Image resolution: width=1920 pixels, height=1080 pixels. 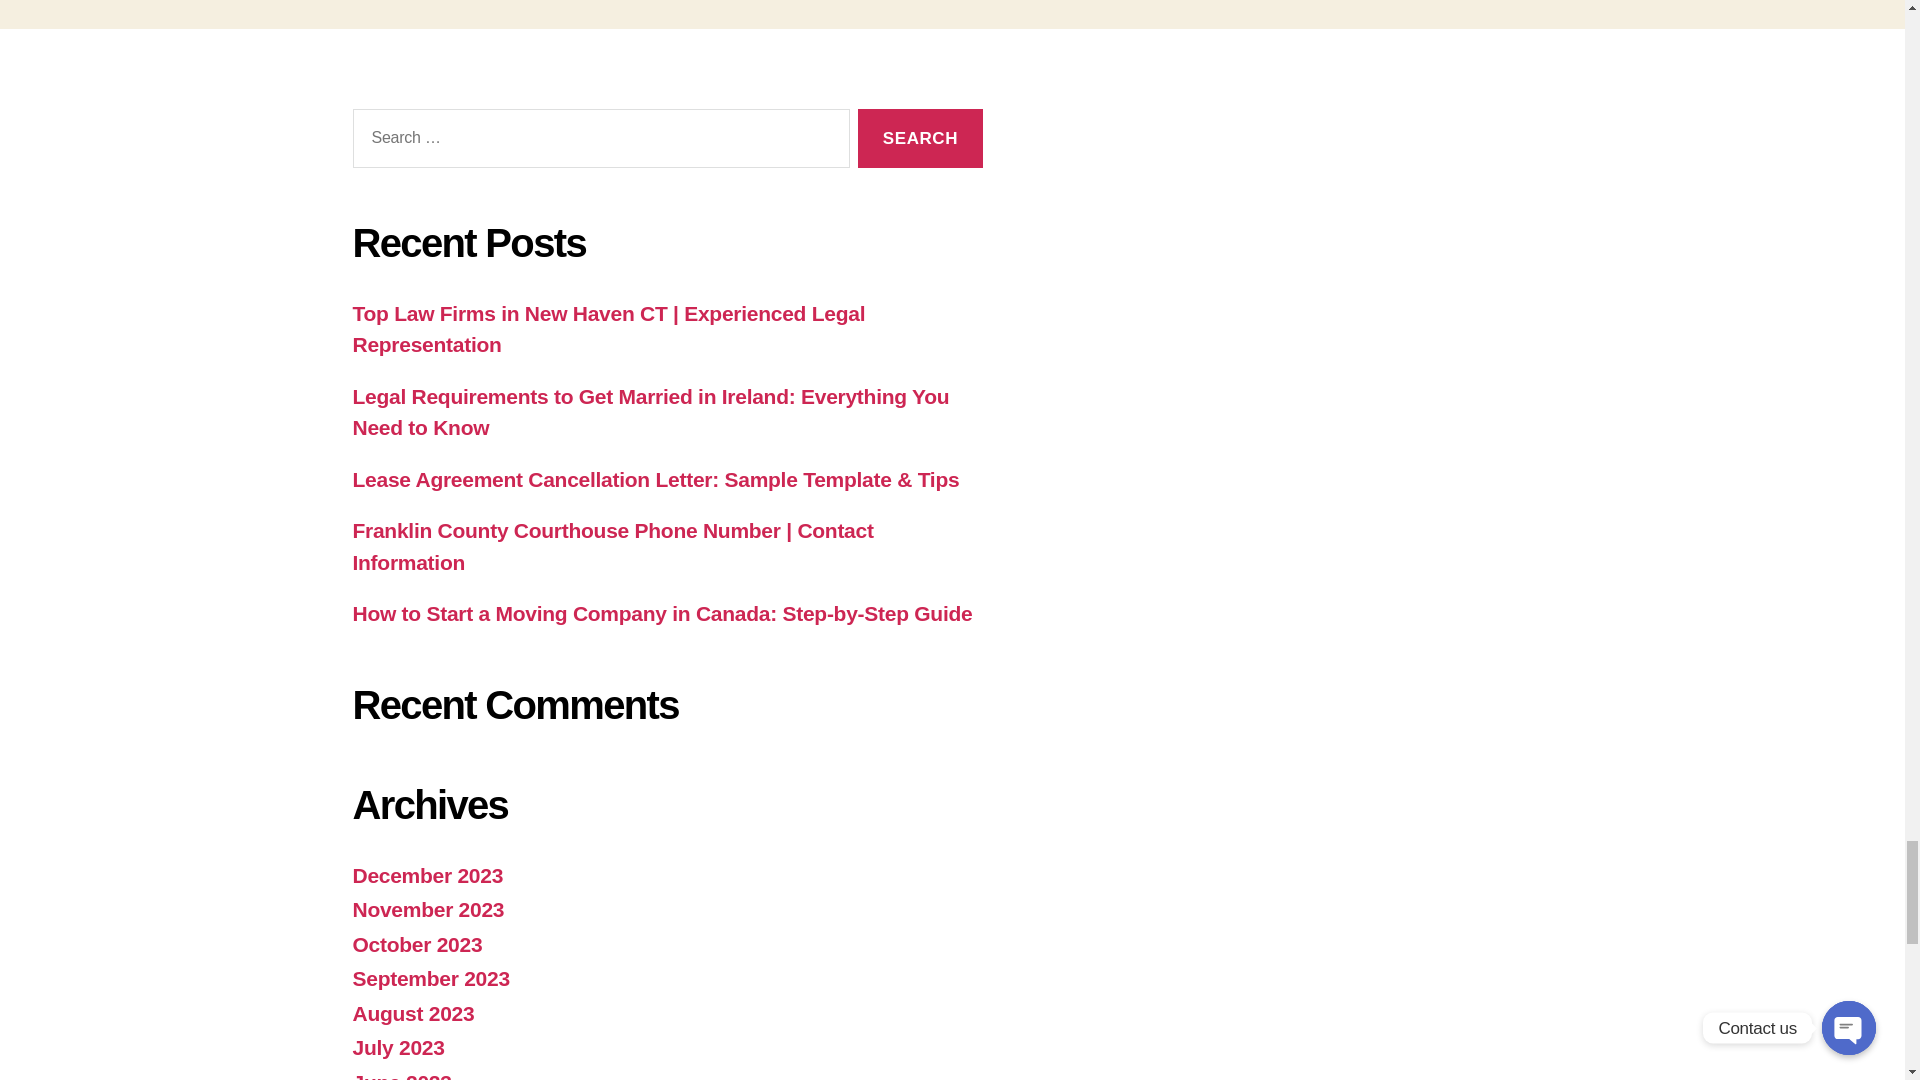 What do you see at coordinates (397, 1047) in the screenshot?
I see `July 2023` at bounding box center [397, 1047].